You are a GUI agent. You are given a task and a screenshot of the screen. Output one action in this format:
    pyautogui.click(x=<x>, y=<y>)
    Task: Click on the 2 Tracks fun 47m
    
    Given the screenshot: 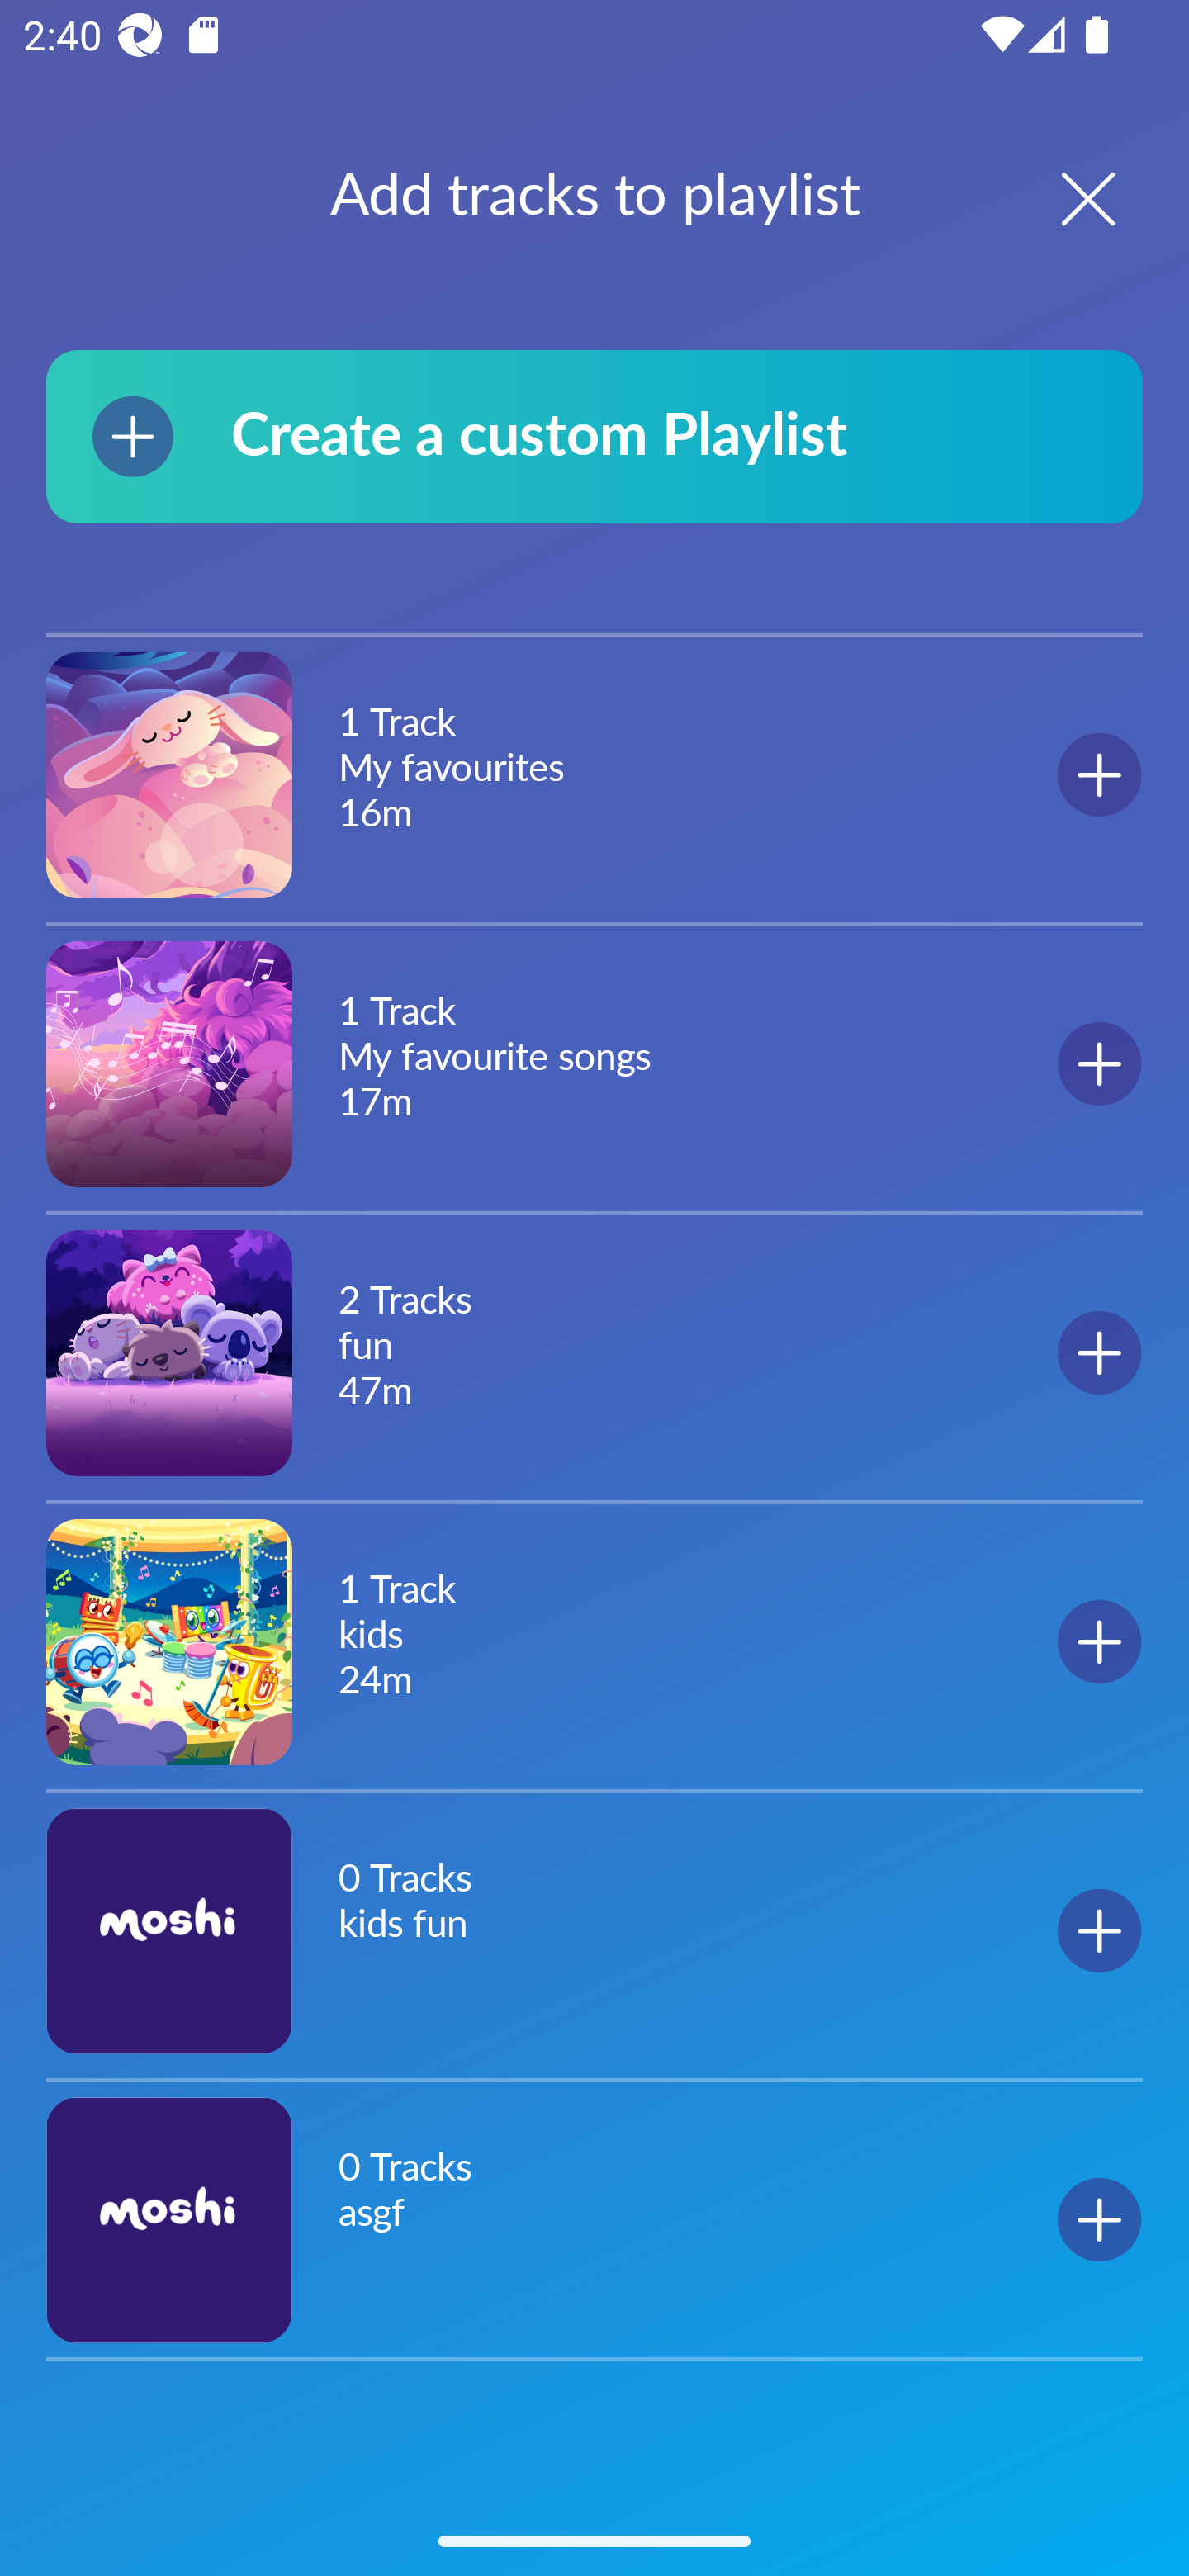 What is the action you would take?
    pyautogui.click(x=594, y=1352)
    